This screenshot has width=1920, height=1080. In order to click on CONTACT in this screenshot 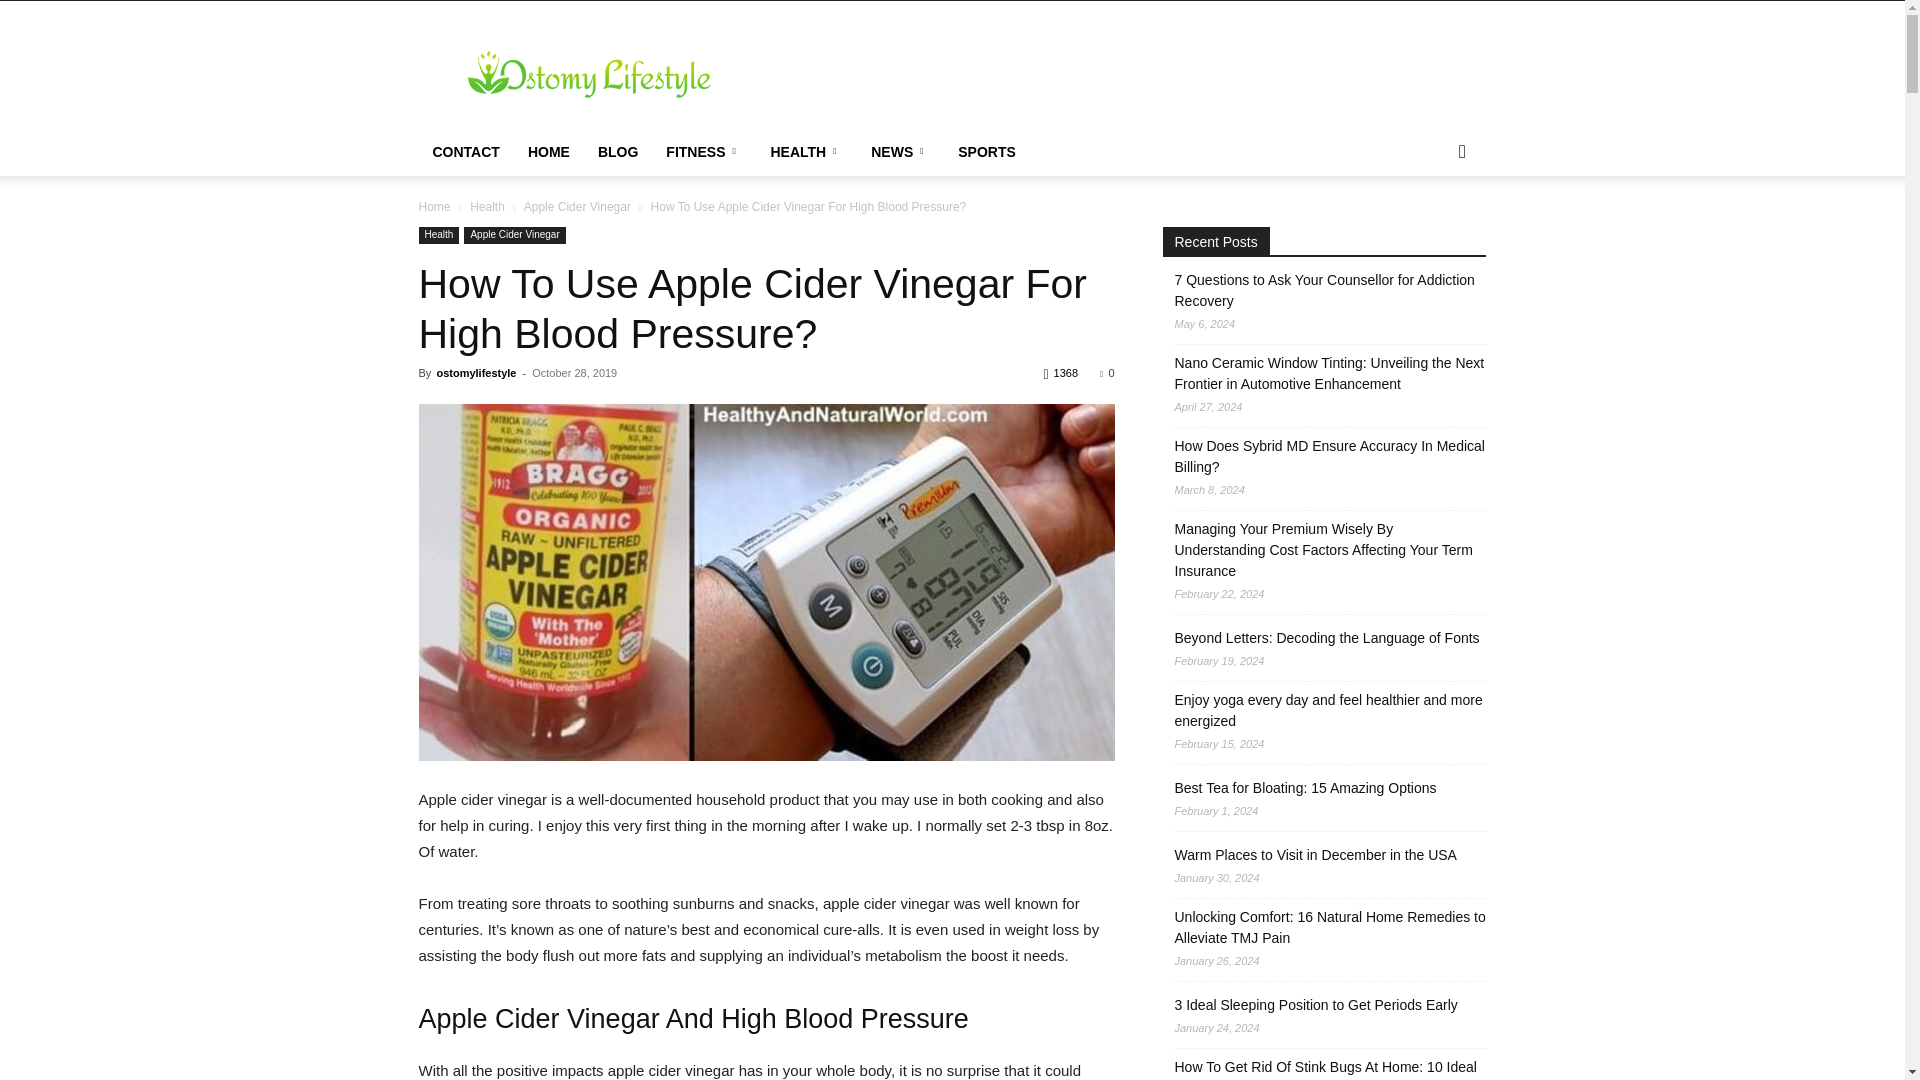, I will do `click(465, 152)`.